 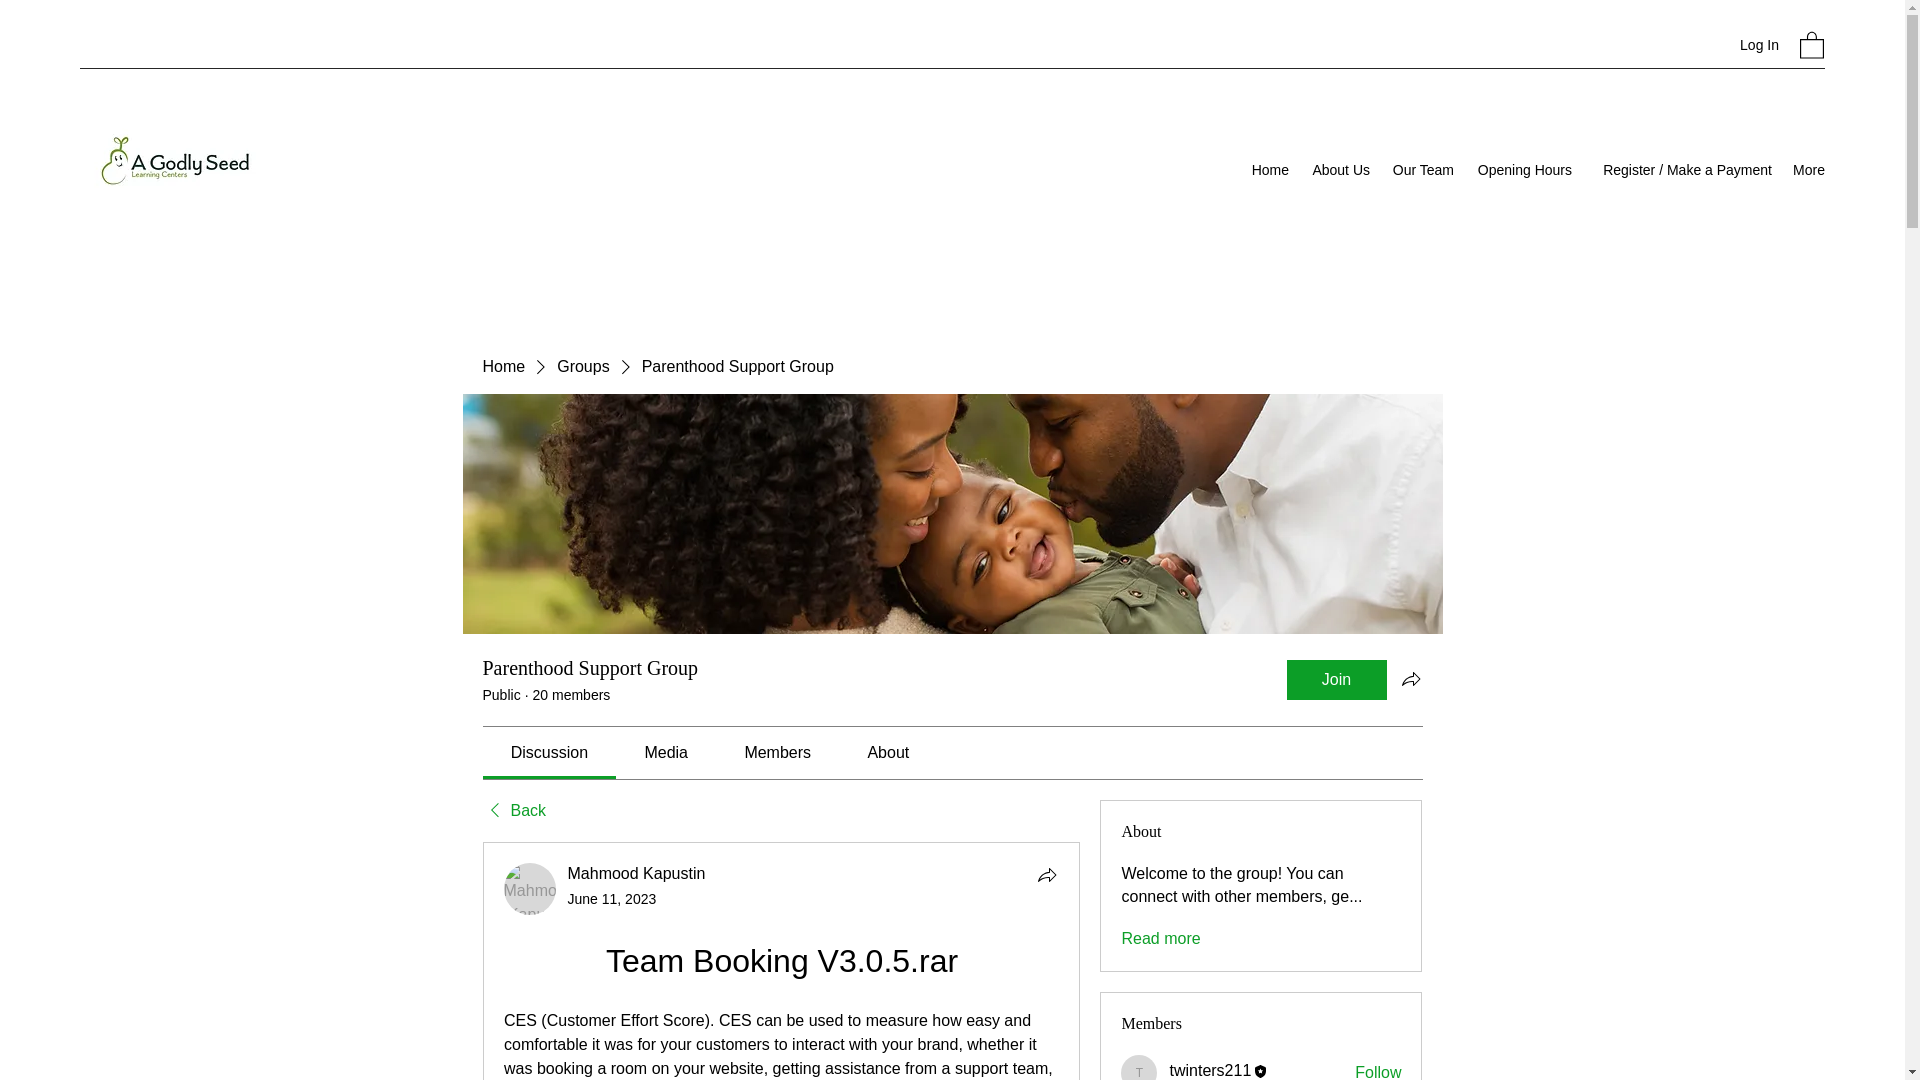 I want to click on Groups, so click(x=582, y=367).